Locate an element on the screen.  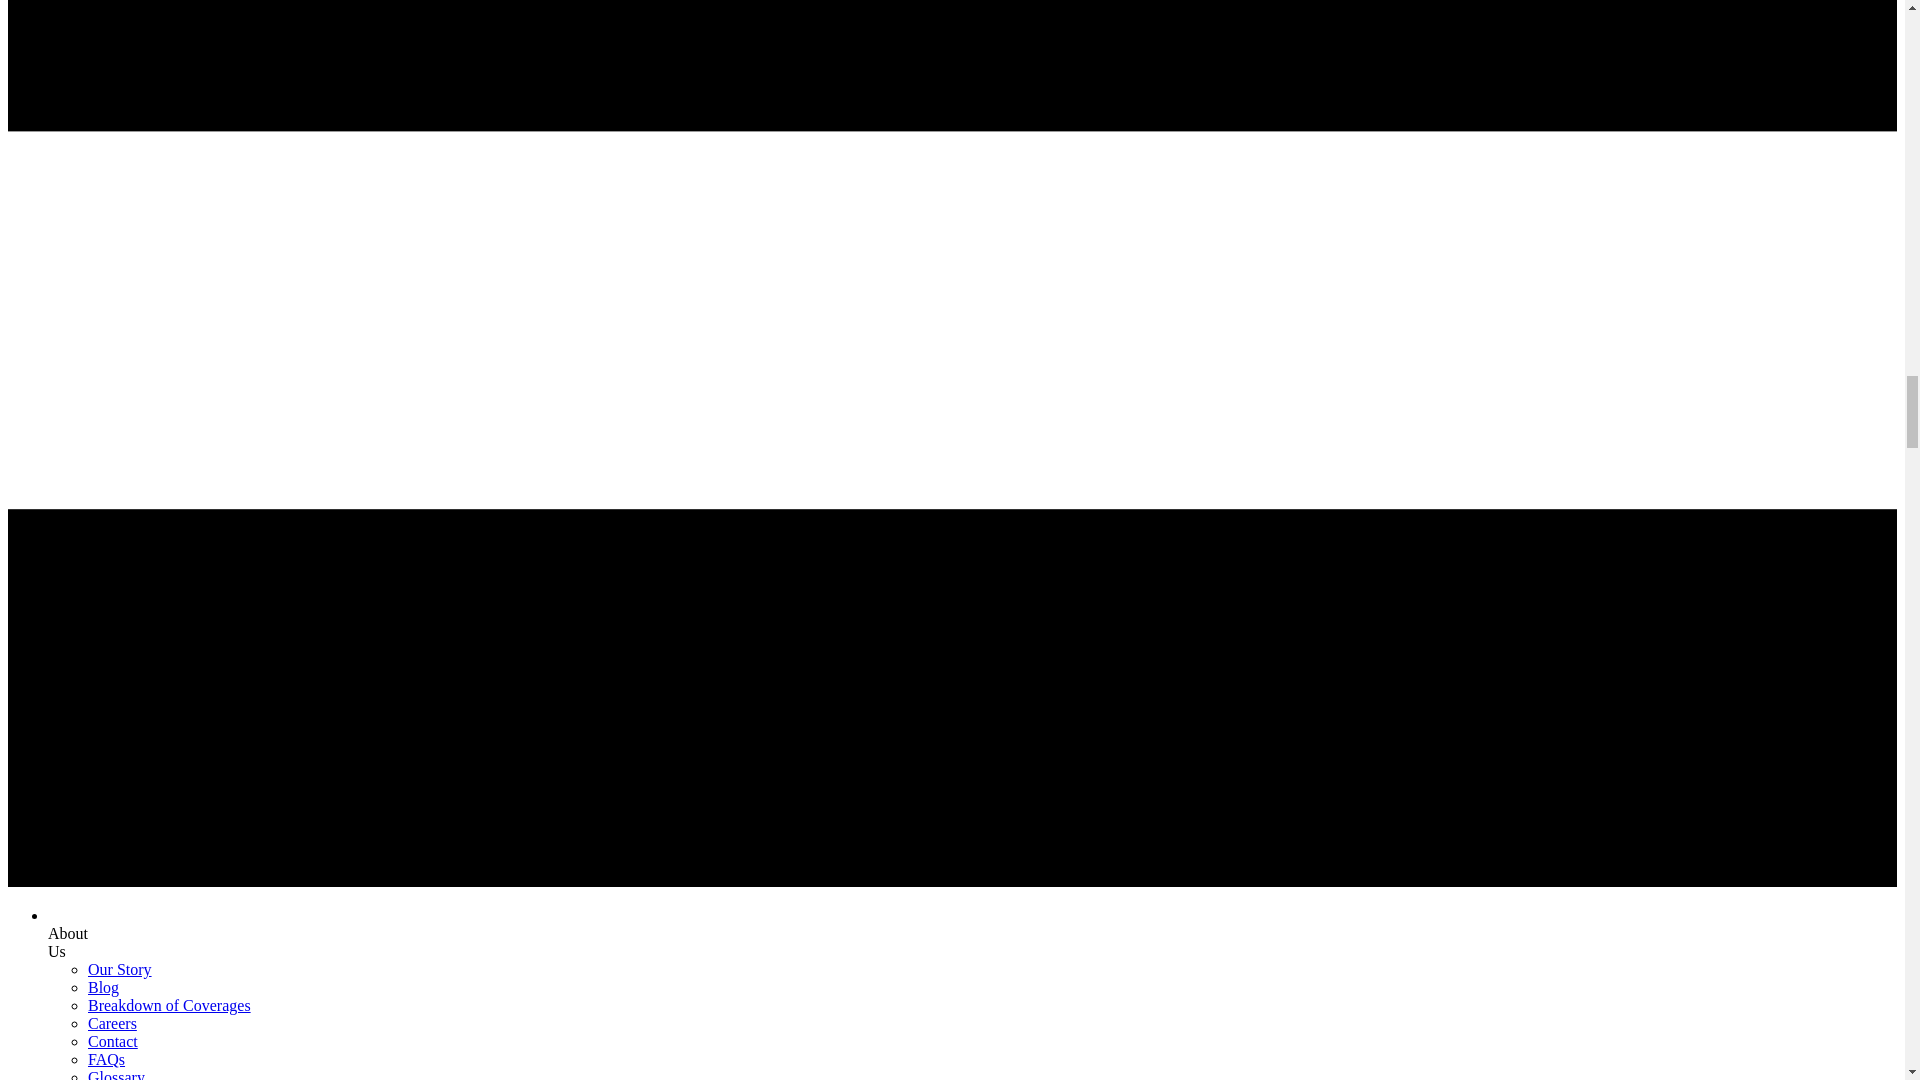
Our Story is located at coordinates (120, 970).